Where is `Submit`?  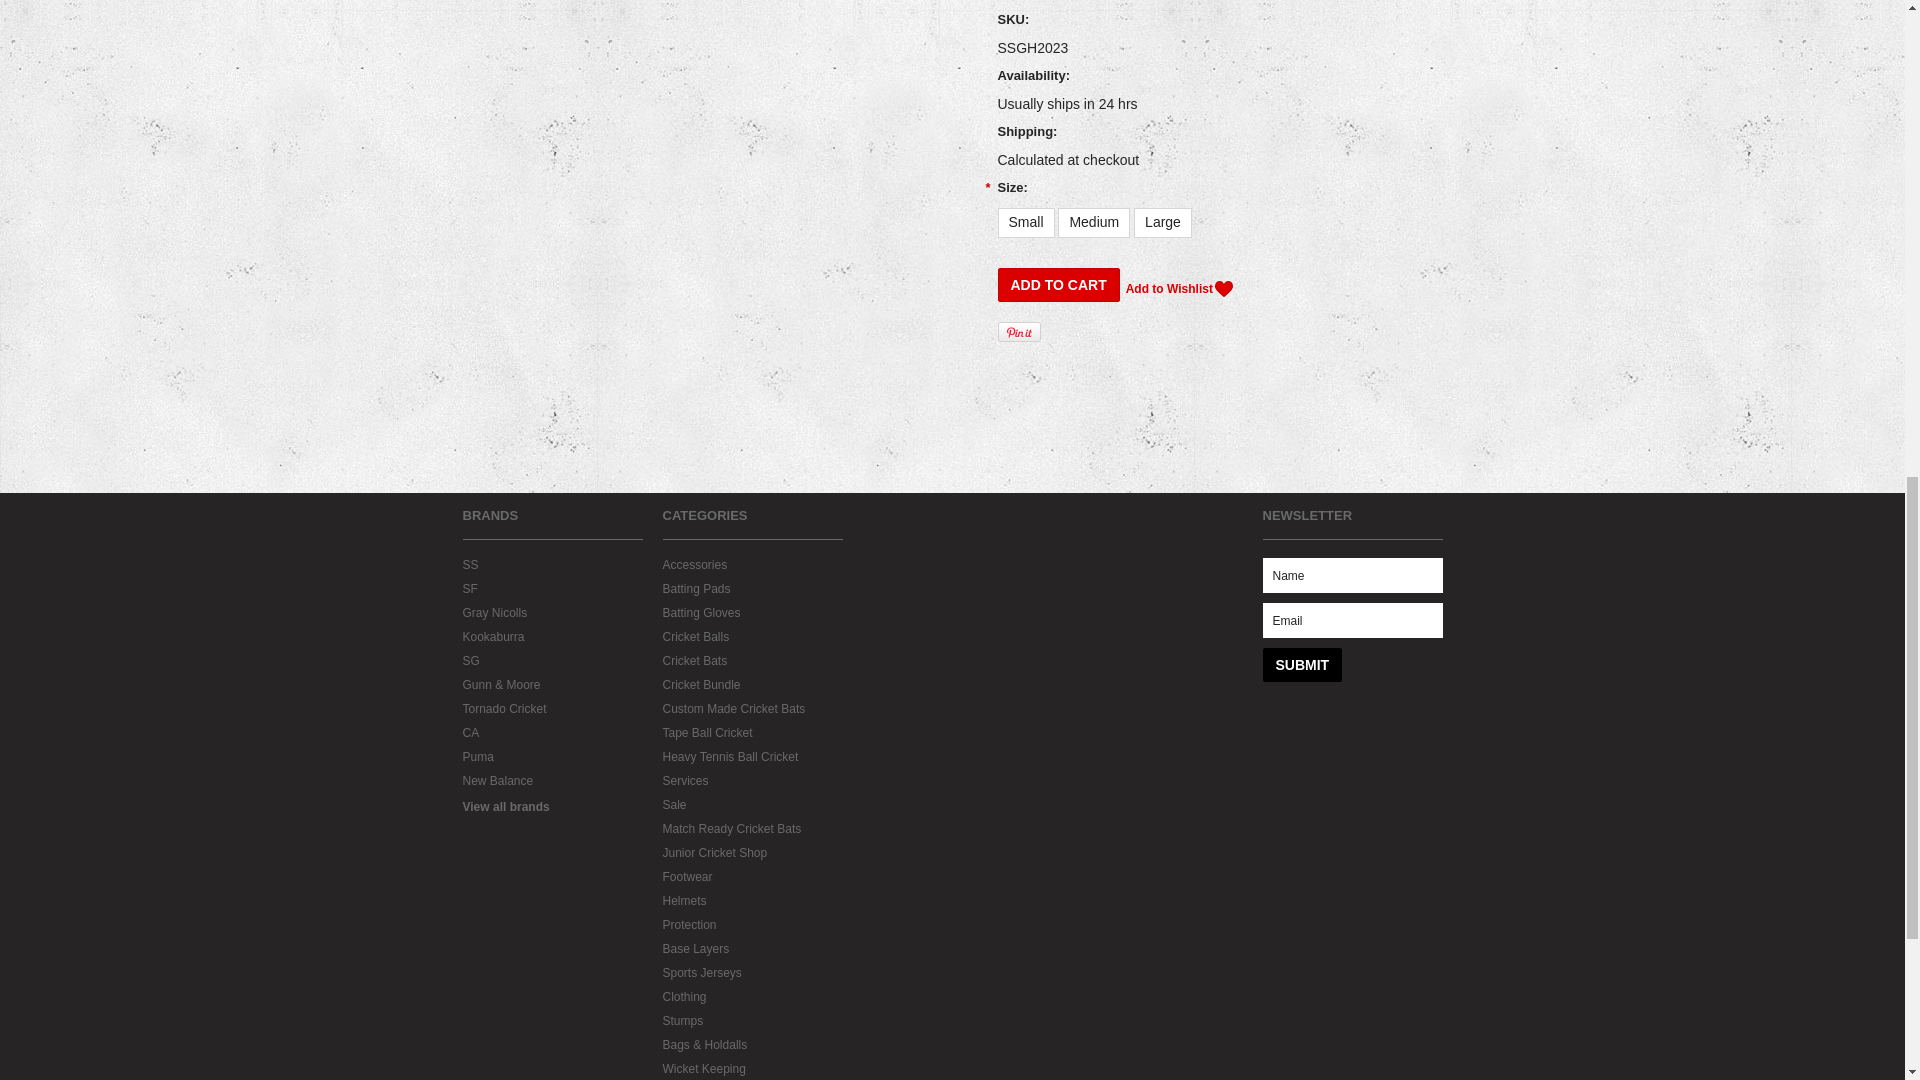 Submit is located at coordinates (1302, 664).